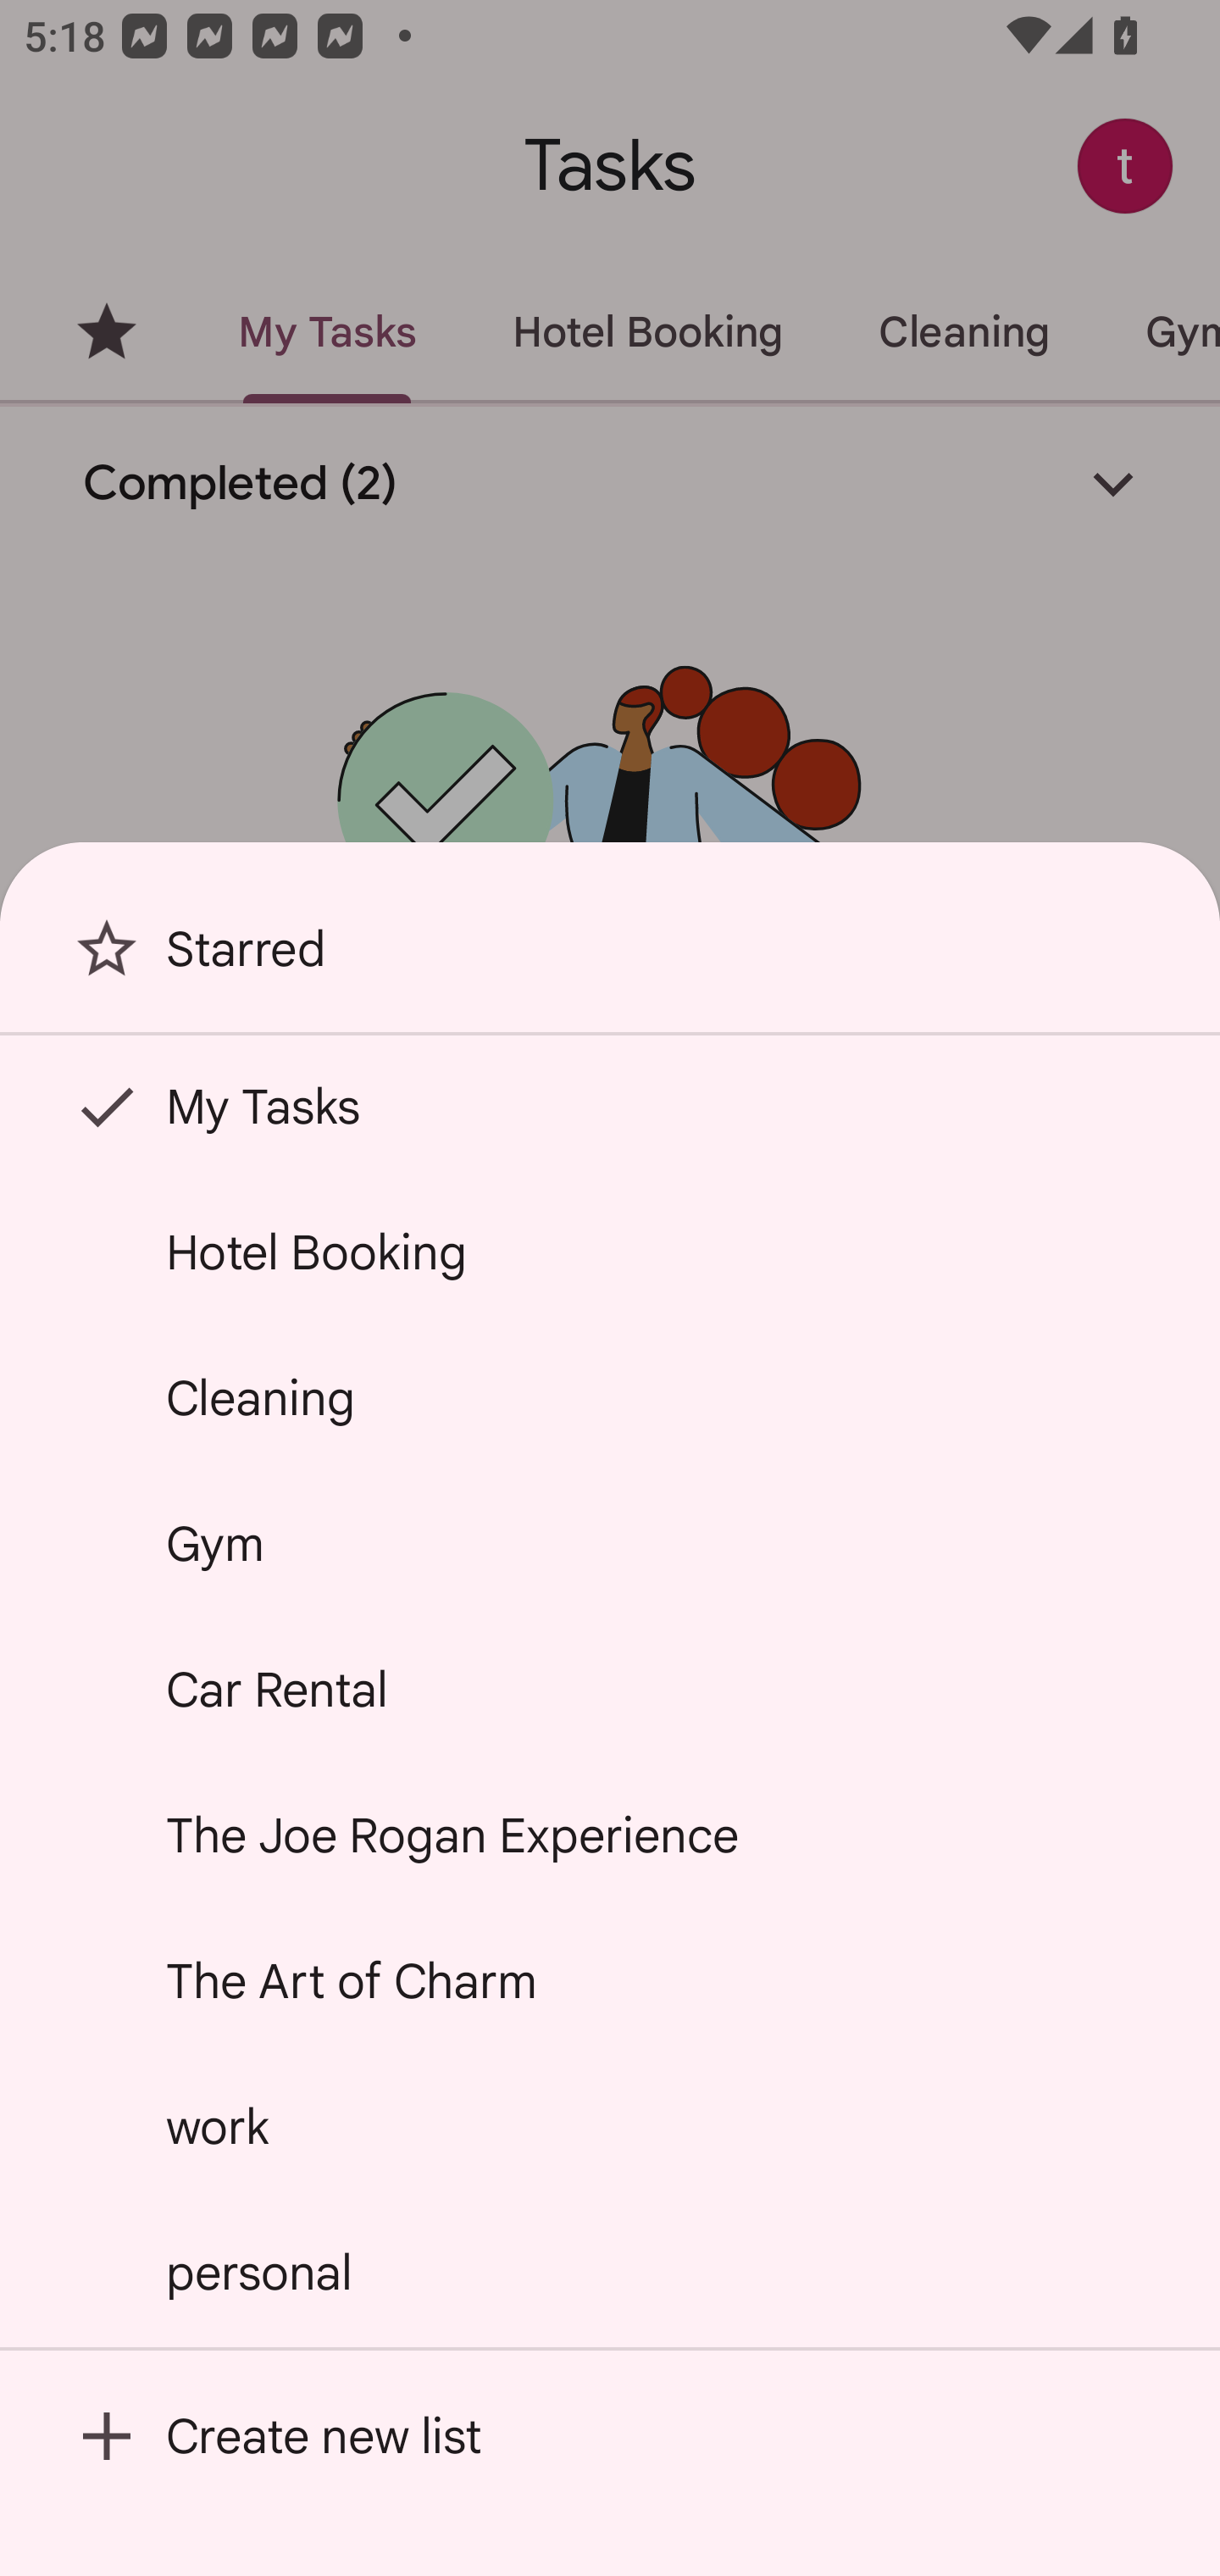 The width and height of the screenshot is (1220, 2576). What do you see at coordinates (610, 1107) in the screenshot?
I see `My Tasks` at bounding box center [610, 1107].